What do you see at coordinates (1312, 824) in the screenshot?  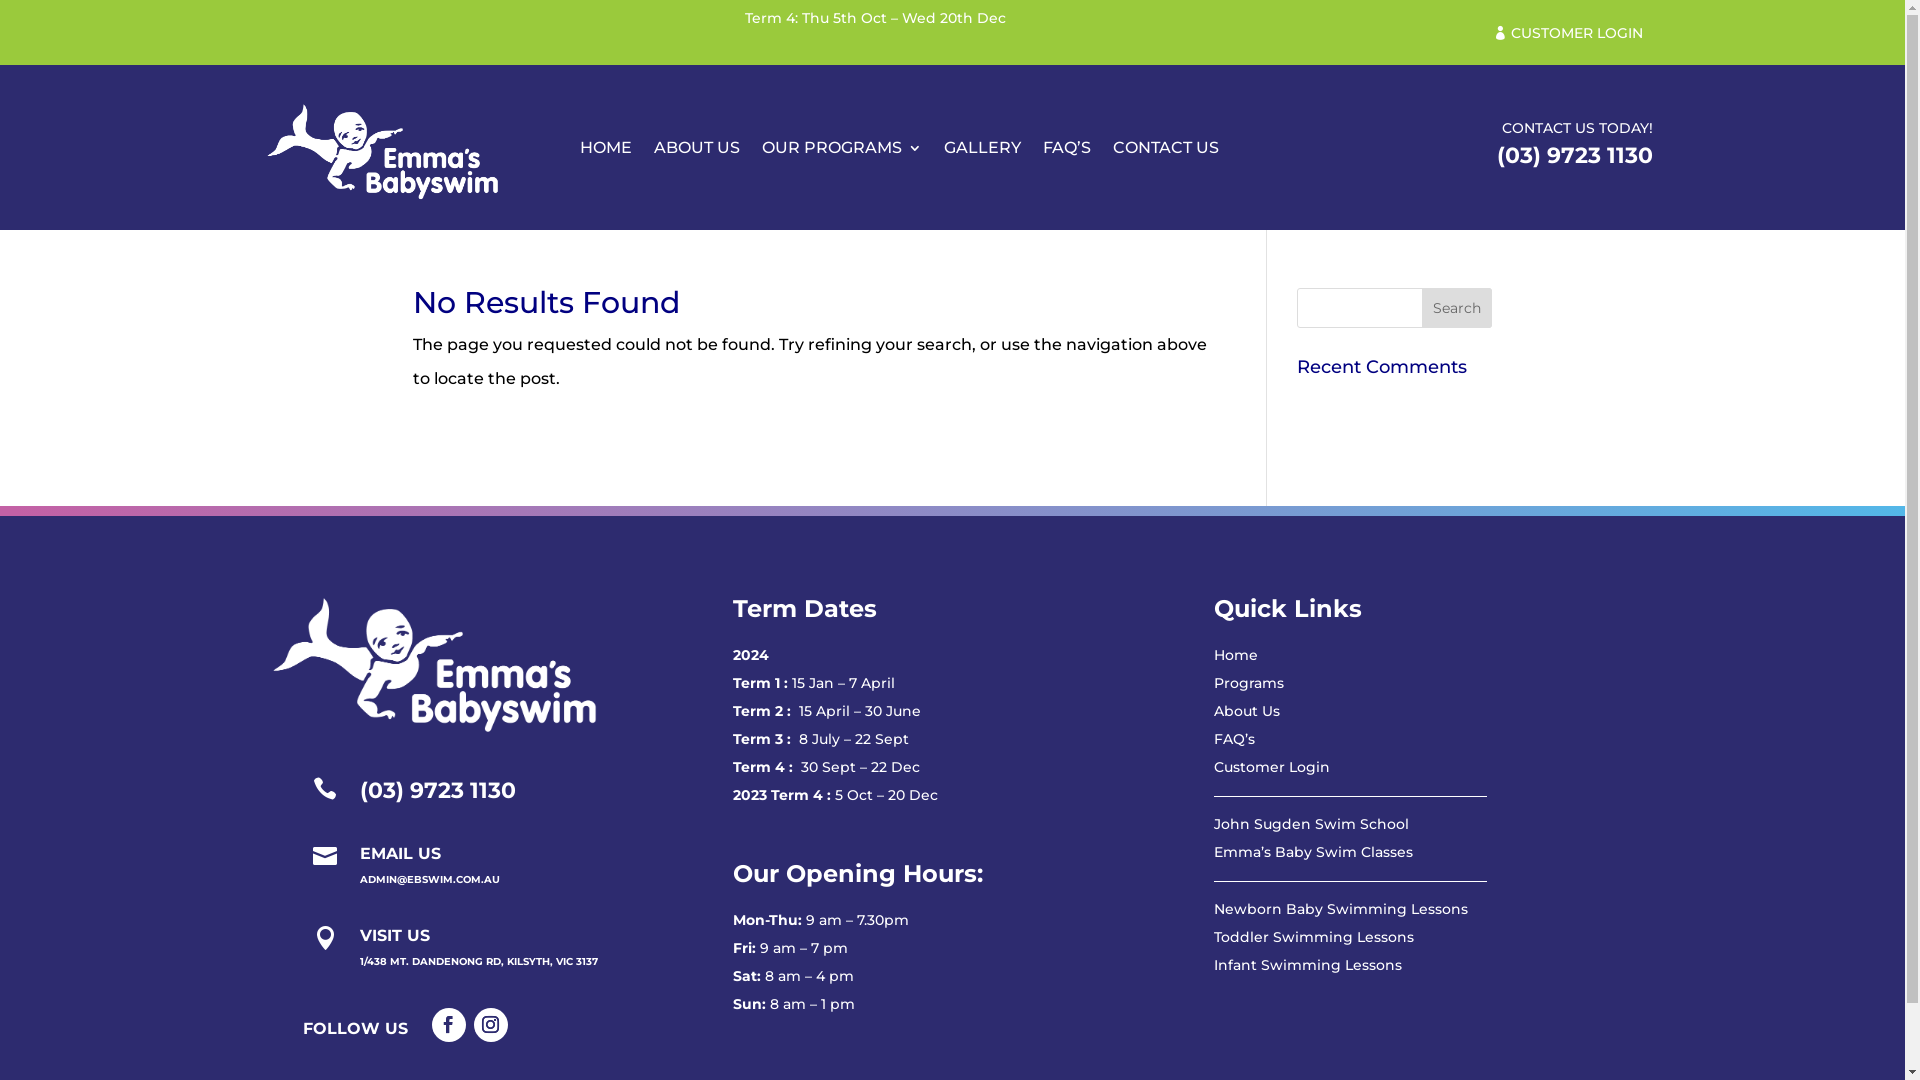 I see `John Sugden Swim School` at bounding box center [1312, 824].